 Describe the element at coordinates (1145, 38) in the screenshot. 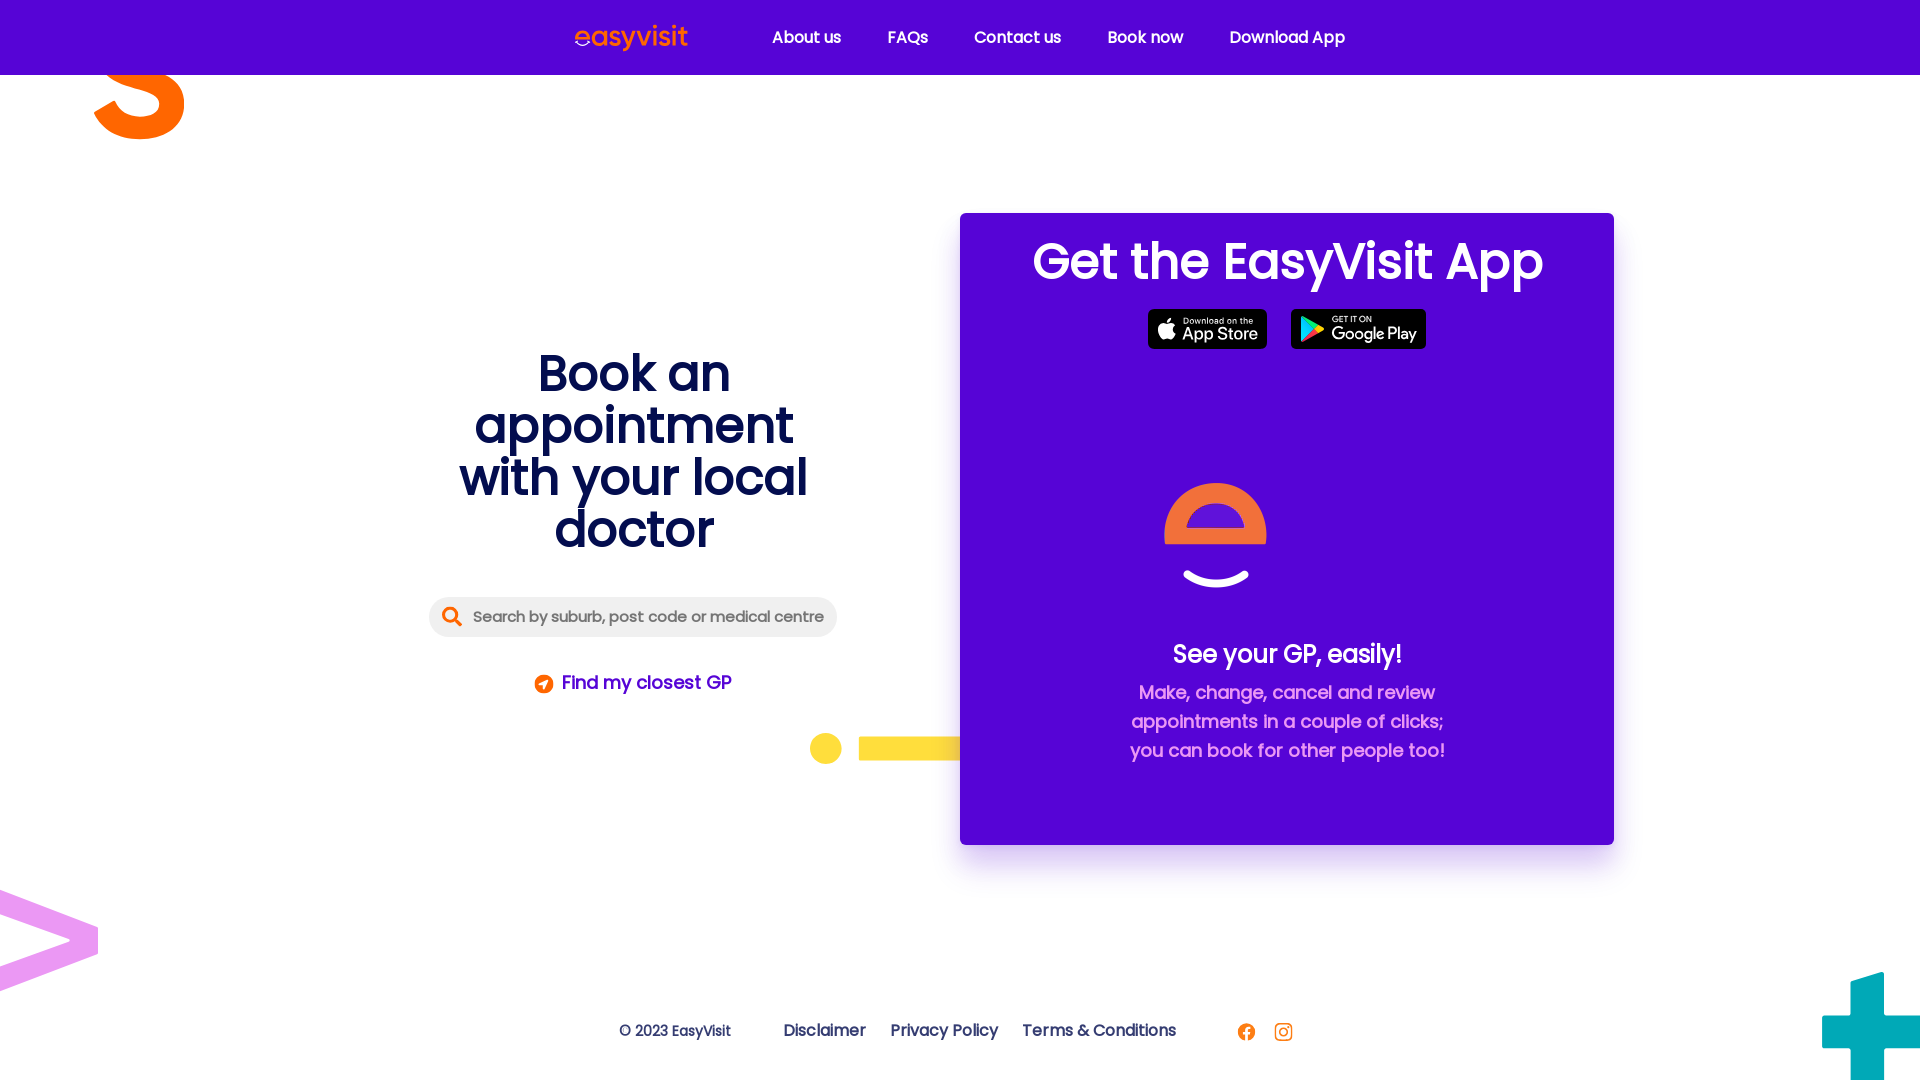

I see `Book now` at that location.